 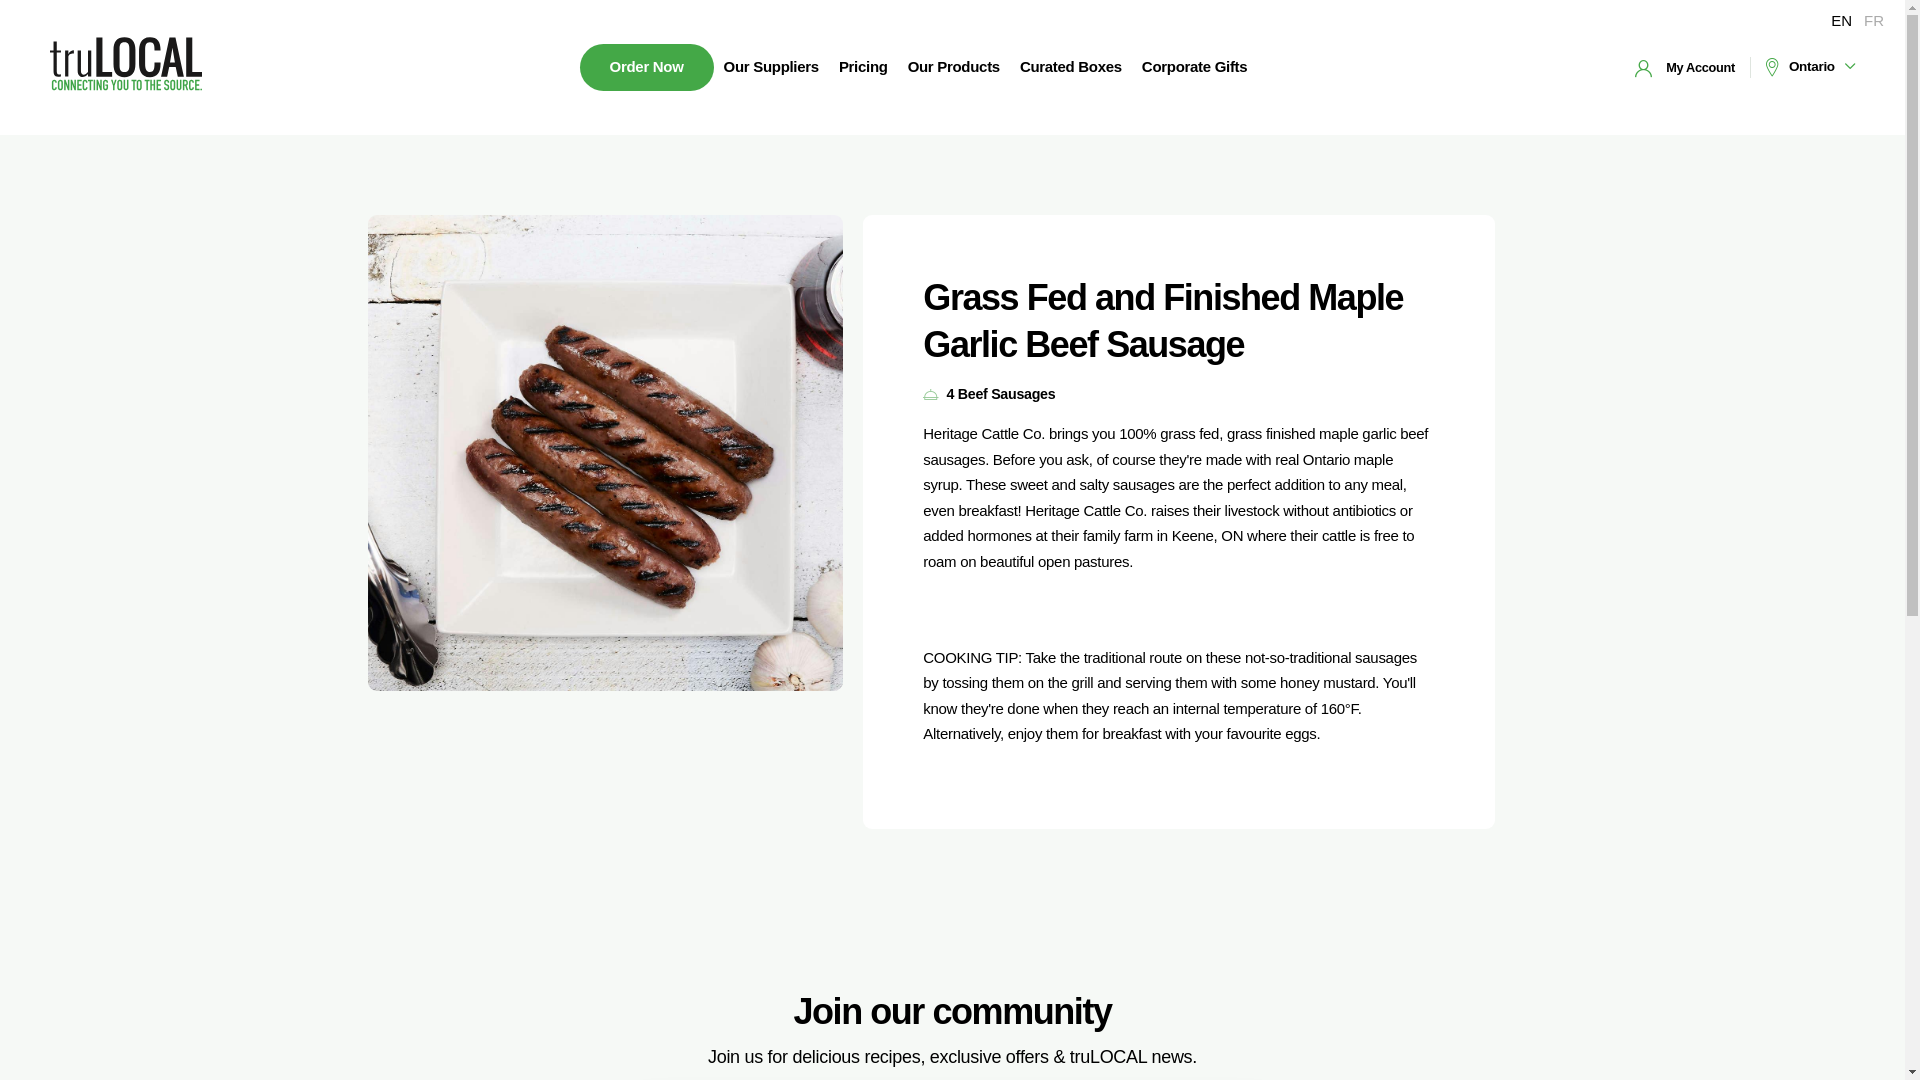 What do you see at coordinates (1070, 67) in the screenshot?
I see `Curated Boxes` at bounding box center [1070, 67].